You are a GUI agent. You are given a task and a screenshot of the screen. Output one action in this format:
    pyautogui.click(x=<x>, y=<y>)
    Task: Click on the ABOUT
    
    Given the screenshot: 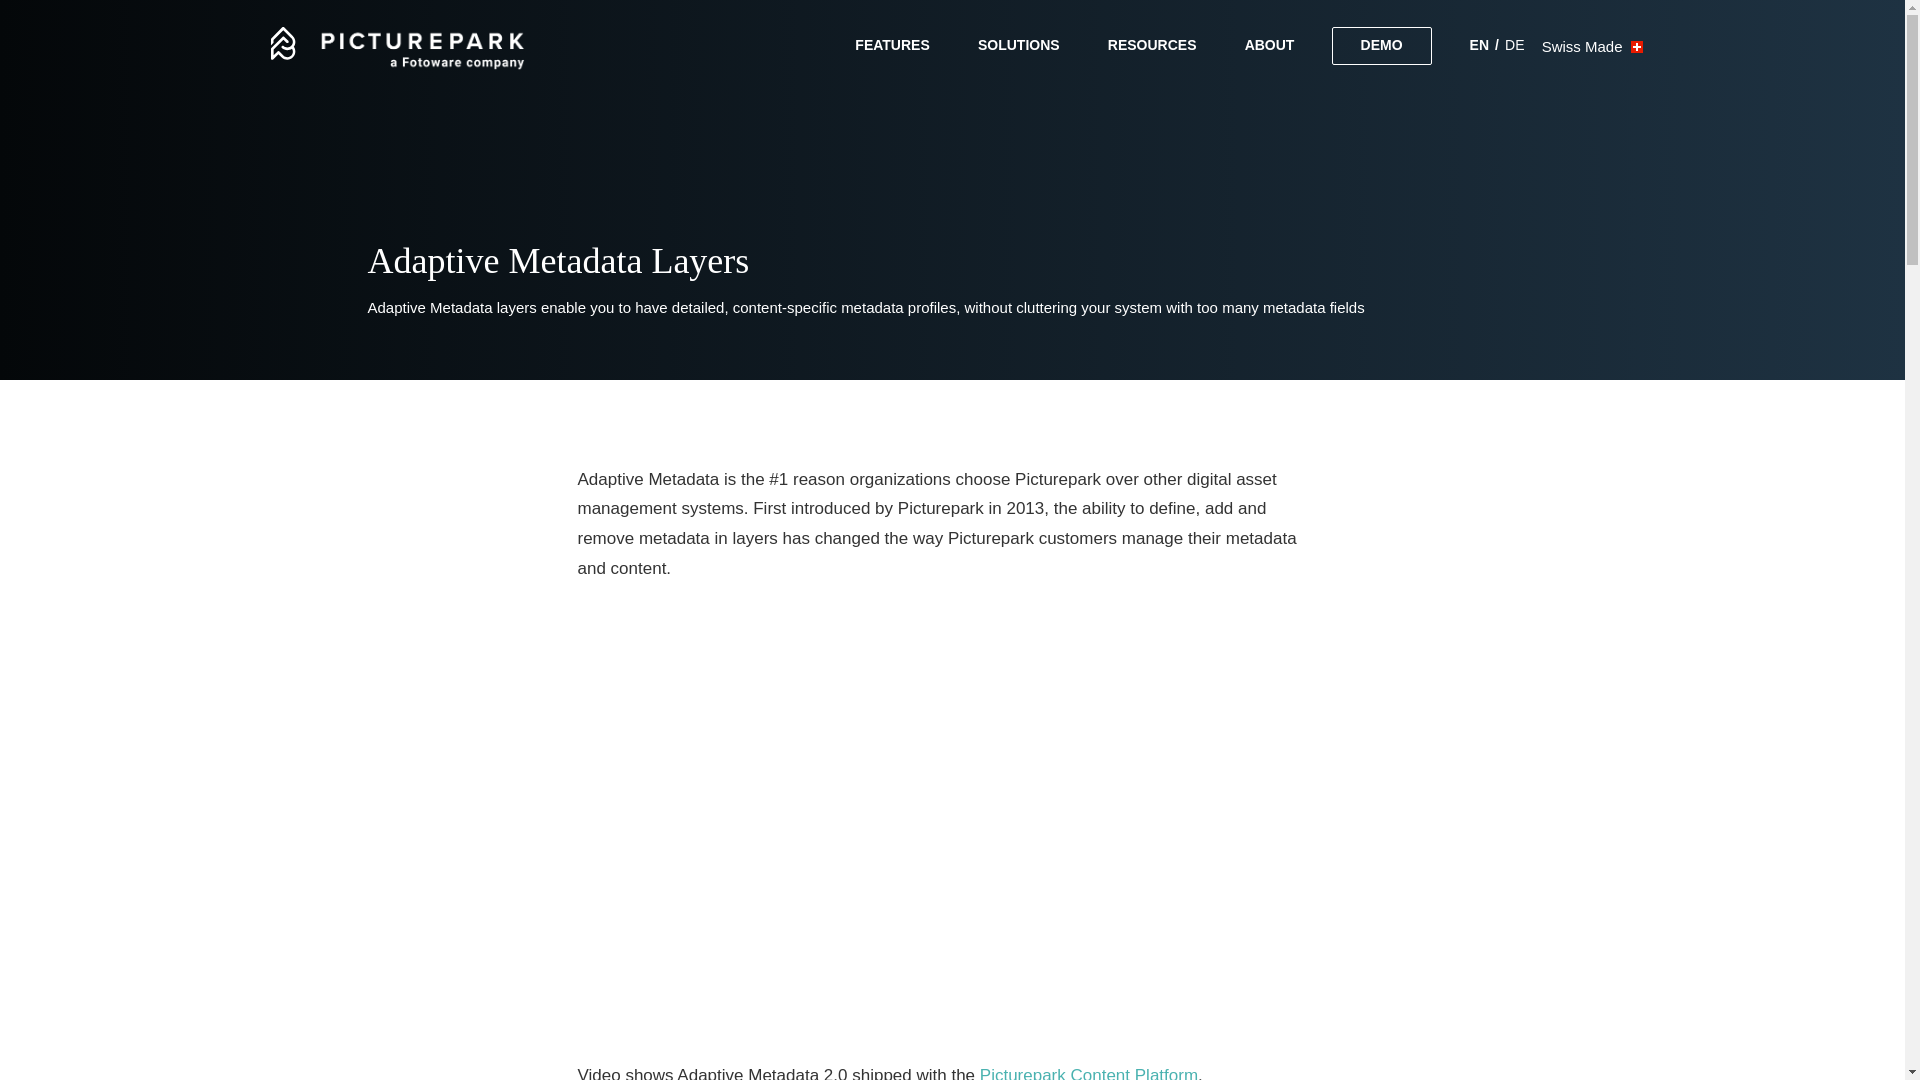 What is the action you would take?
    pyautogui.click(x=1270, y=46)
    